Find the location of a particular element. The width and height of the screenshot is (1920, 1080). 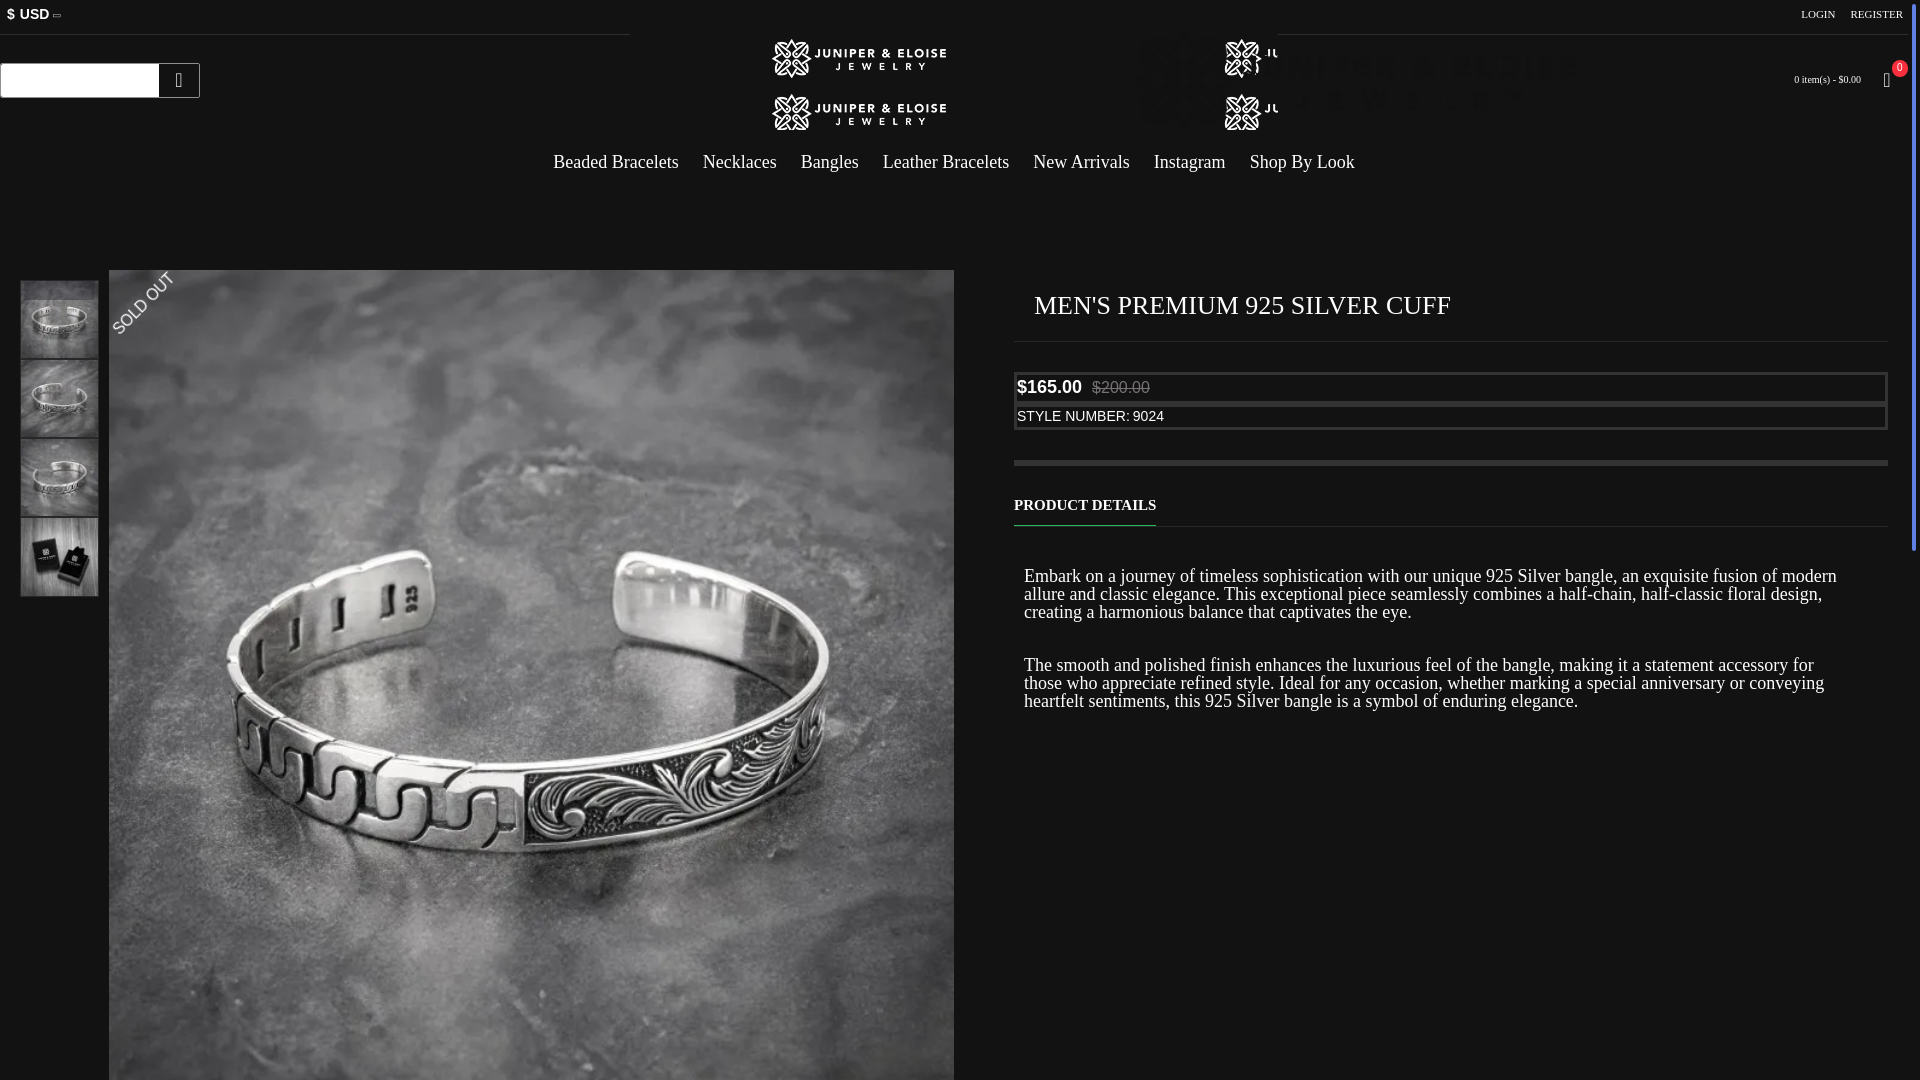

New Arrivals is located at coordinates (1080, 154).